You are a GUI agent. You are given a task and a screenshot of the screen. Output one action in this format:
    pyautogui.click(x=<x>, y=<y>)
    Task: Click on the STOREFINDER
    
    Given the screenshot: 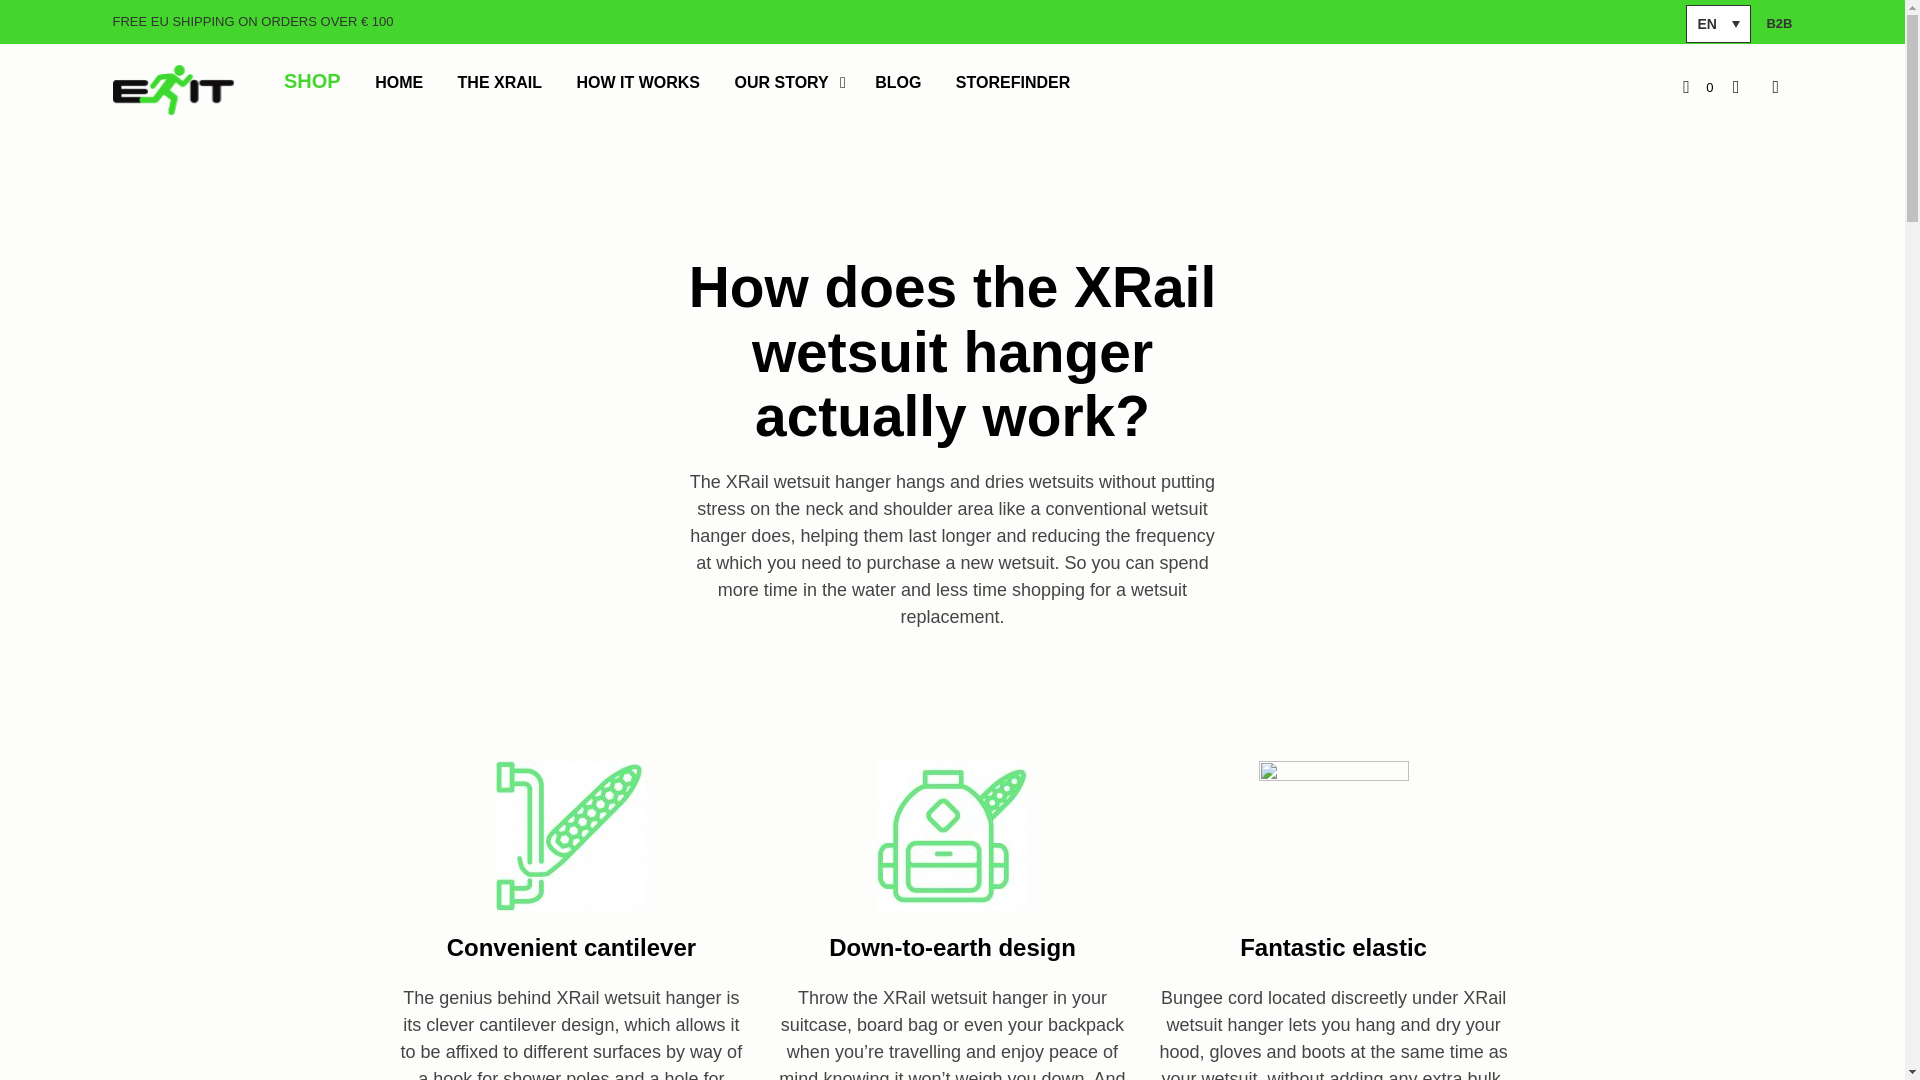 What is the action you would take?
    pyautogui.click(x=1012, y=83)
    